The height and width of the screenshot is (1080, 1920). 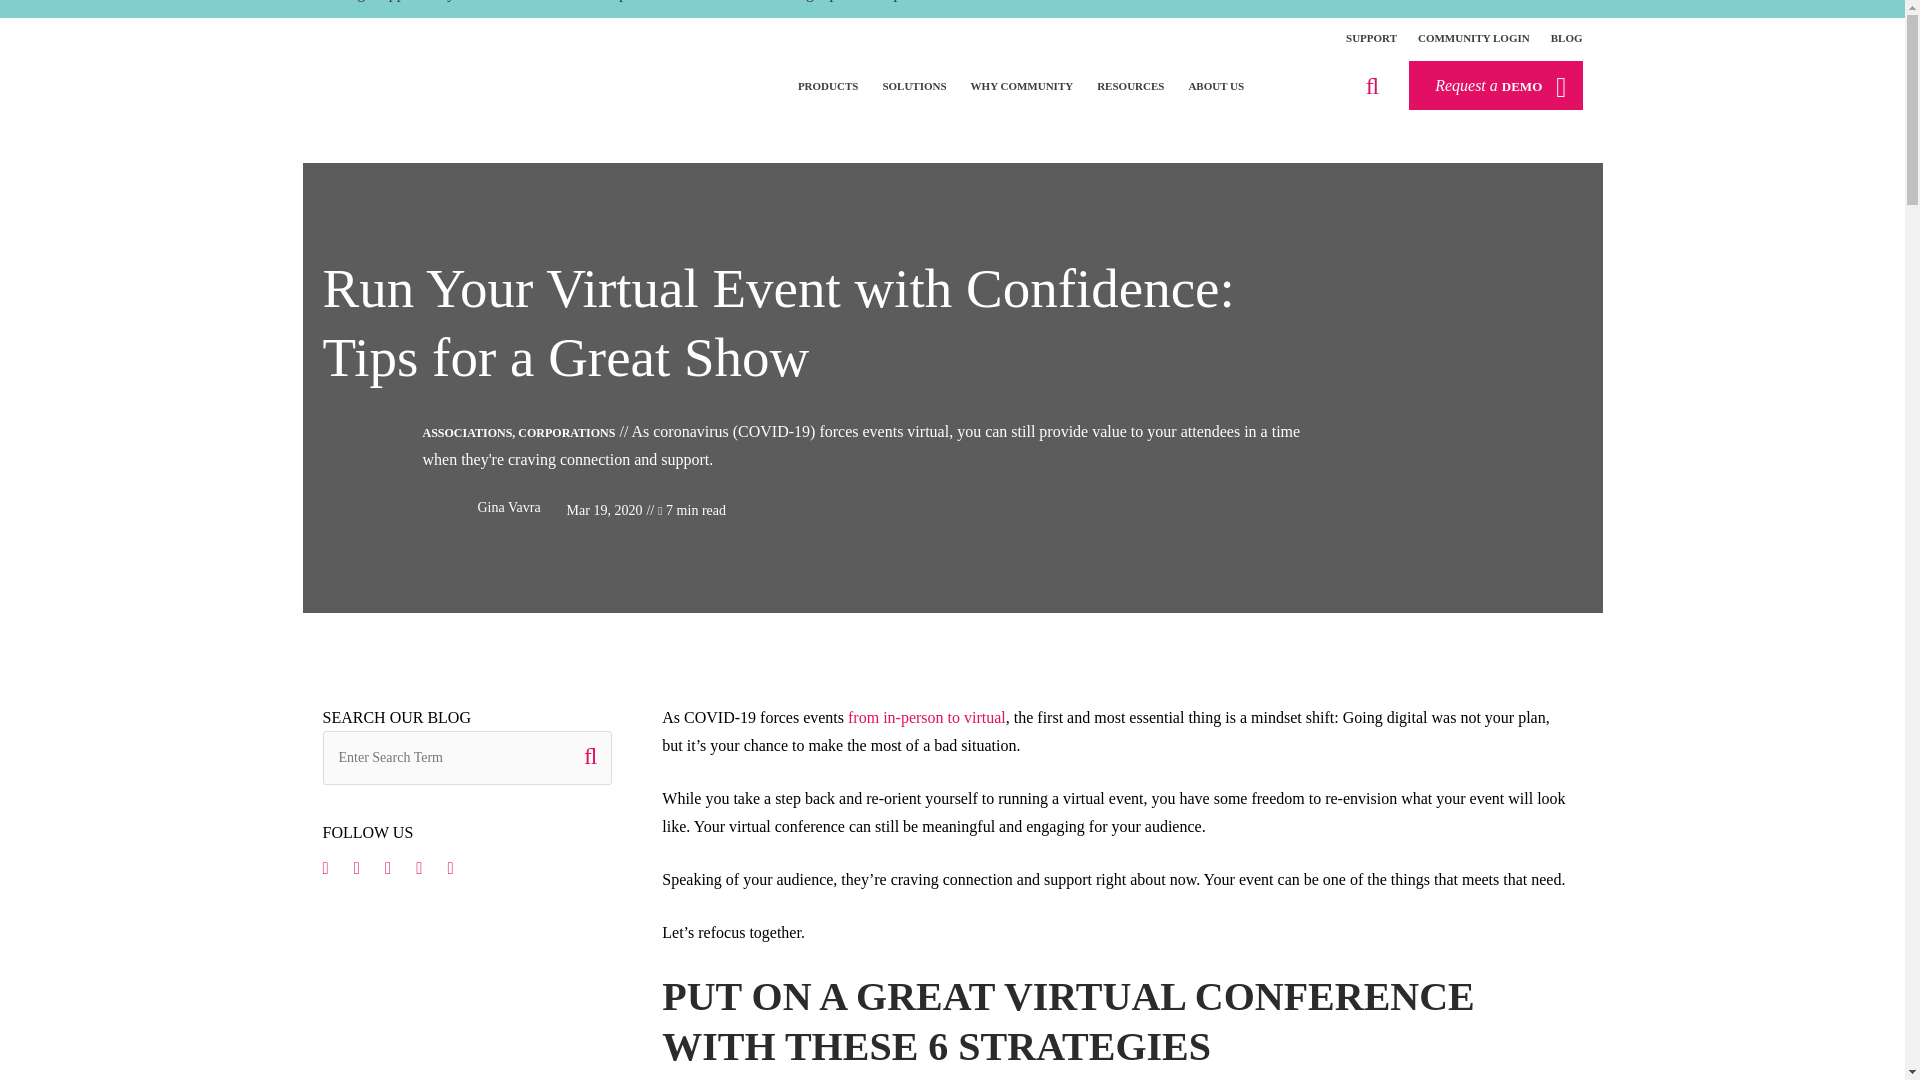 I want to click on WHY COMMUNITY, so click(x=1022, y=86).